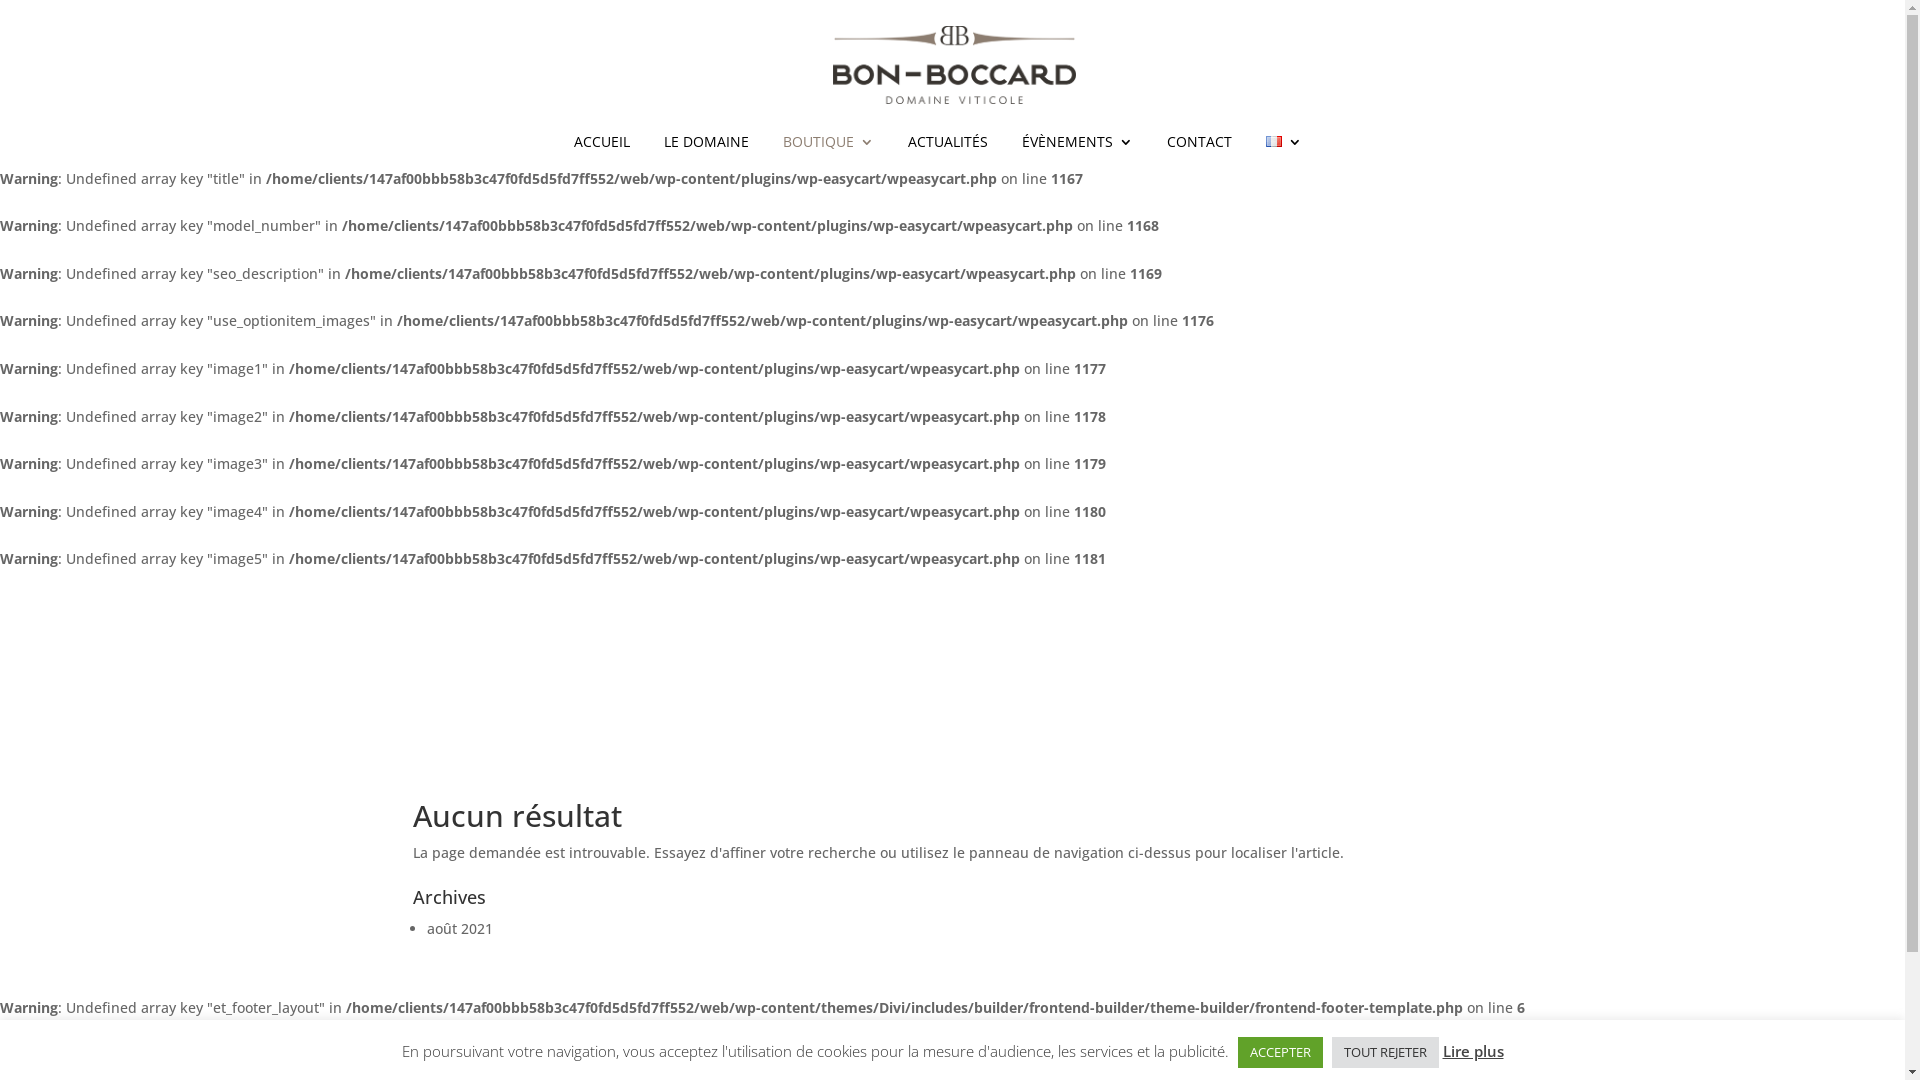 The width and height of the screenshot is (1920, 1080). What do you see at coordinates (1198, 154) in the screenshot?
I see `CONTACT` at bounding box center [1198, 154].